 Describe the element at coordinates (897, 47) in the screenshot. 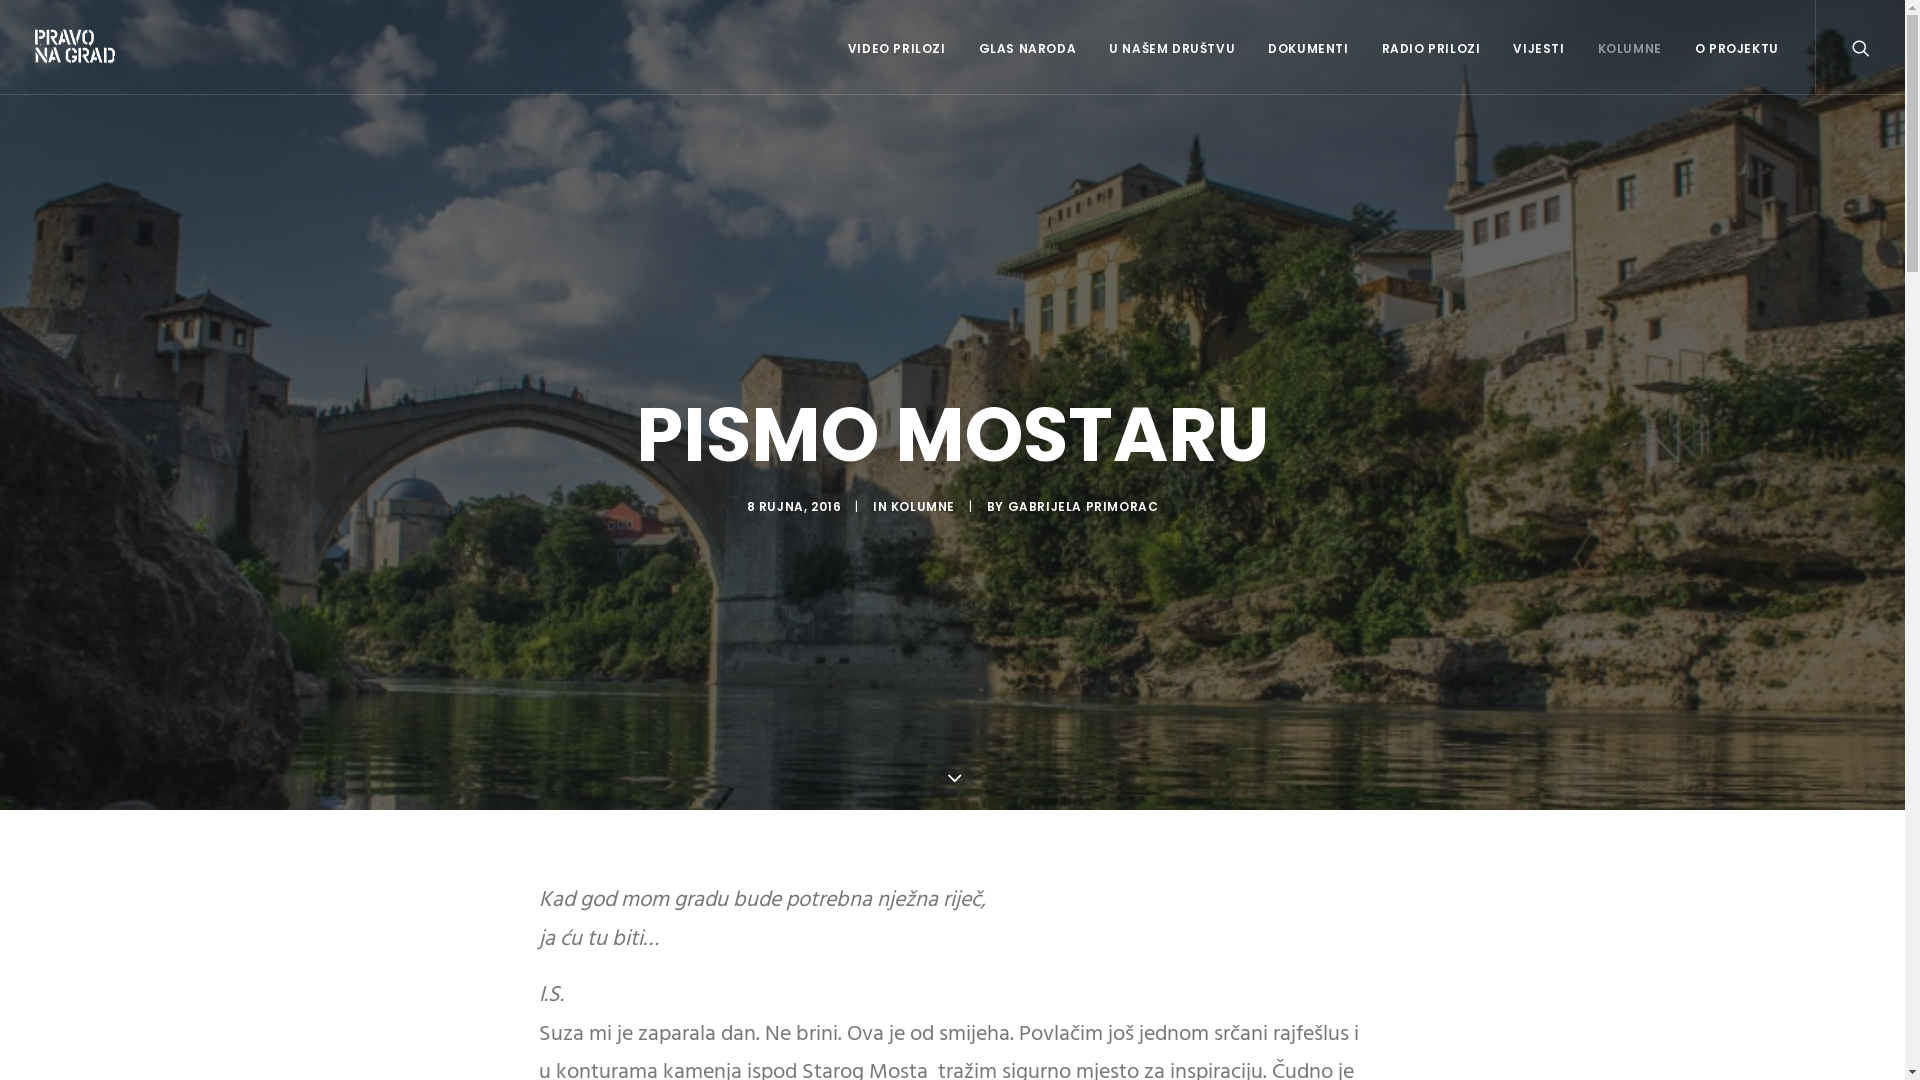

I see `VIDEO PRILOZI` at that location.